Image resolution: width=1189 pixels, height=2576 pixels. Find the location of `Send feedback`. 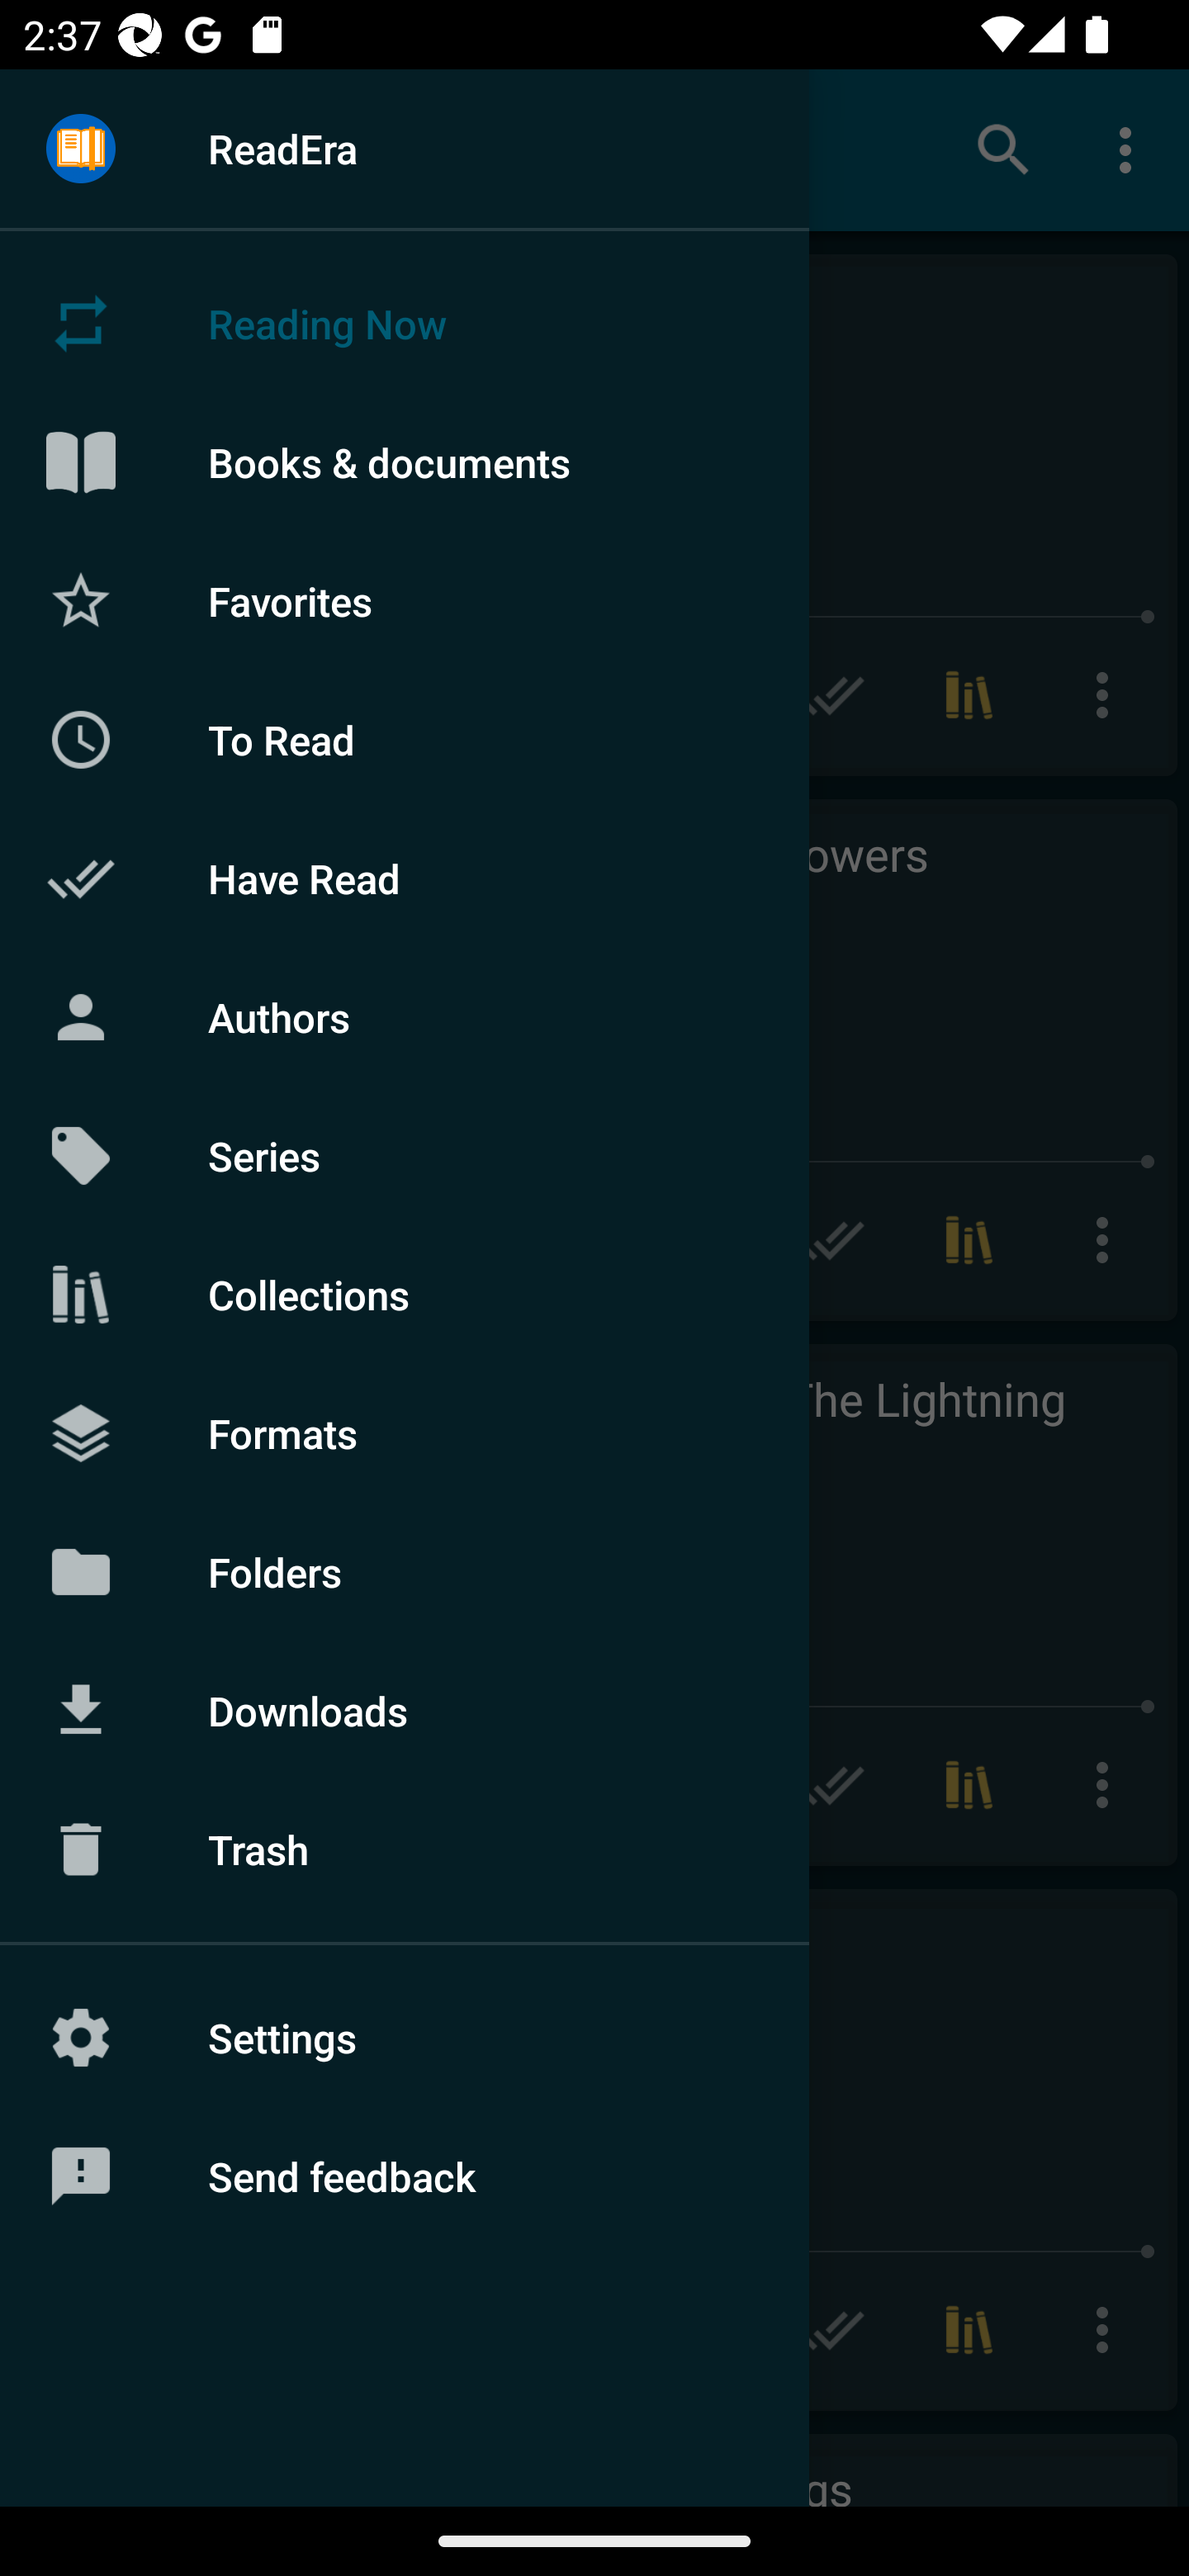

Send feedback is located at coordinates (405, 2176).